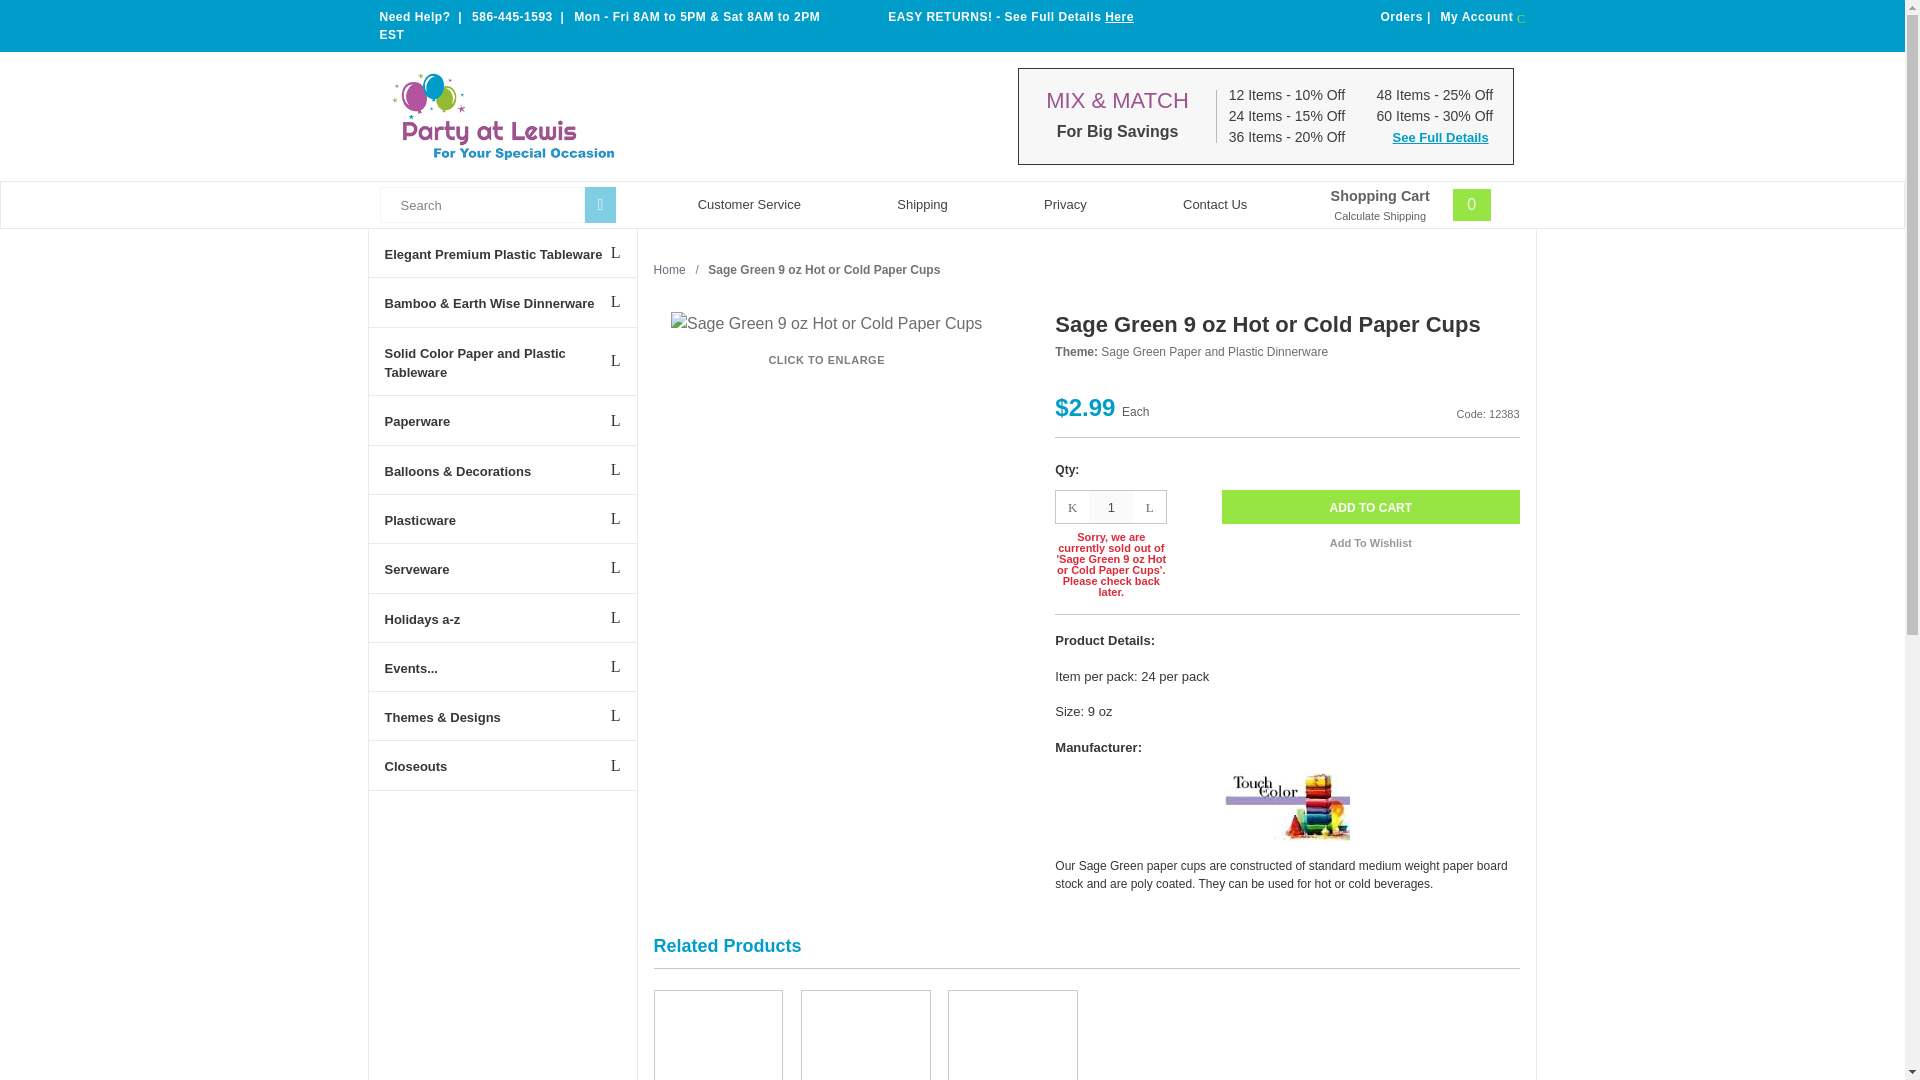  What do you see at coordinates (748, 205) in the screenshot?
I see `Customer Service` at bounding box center [748, 205].